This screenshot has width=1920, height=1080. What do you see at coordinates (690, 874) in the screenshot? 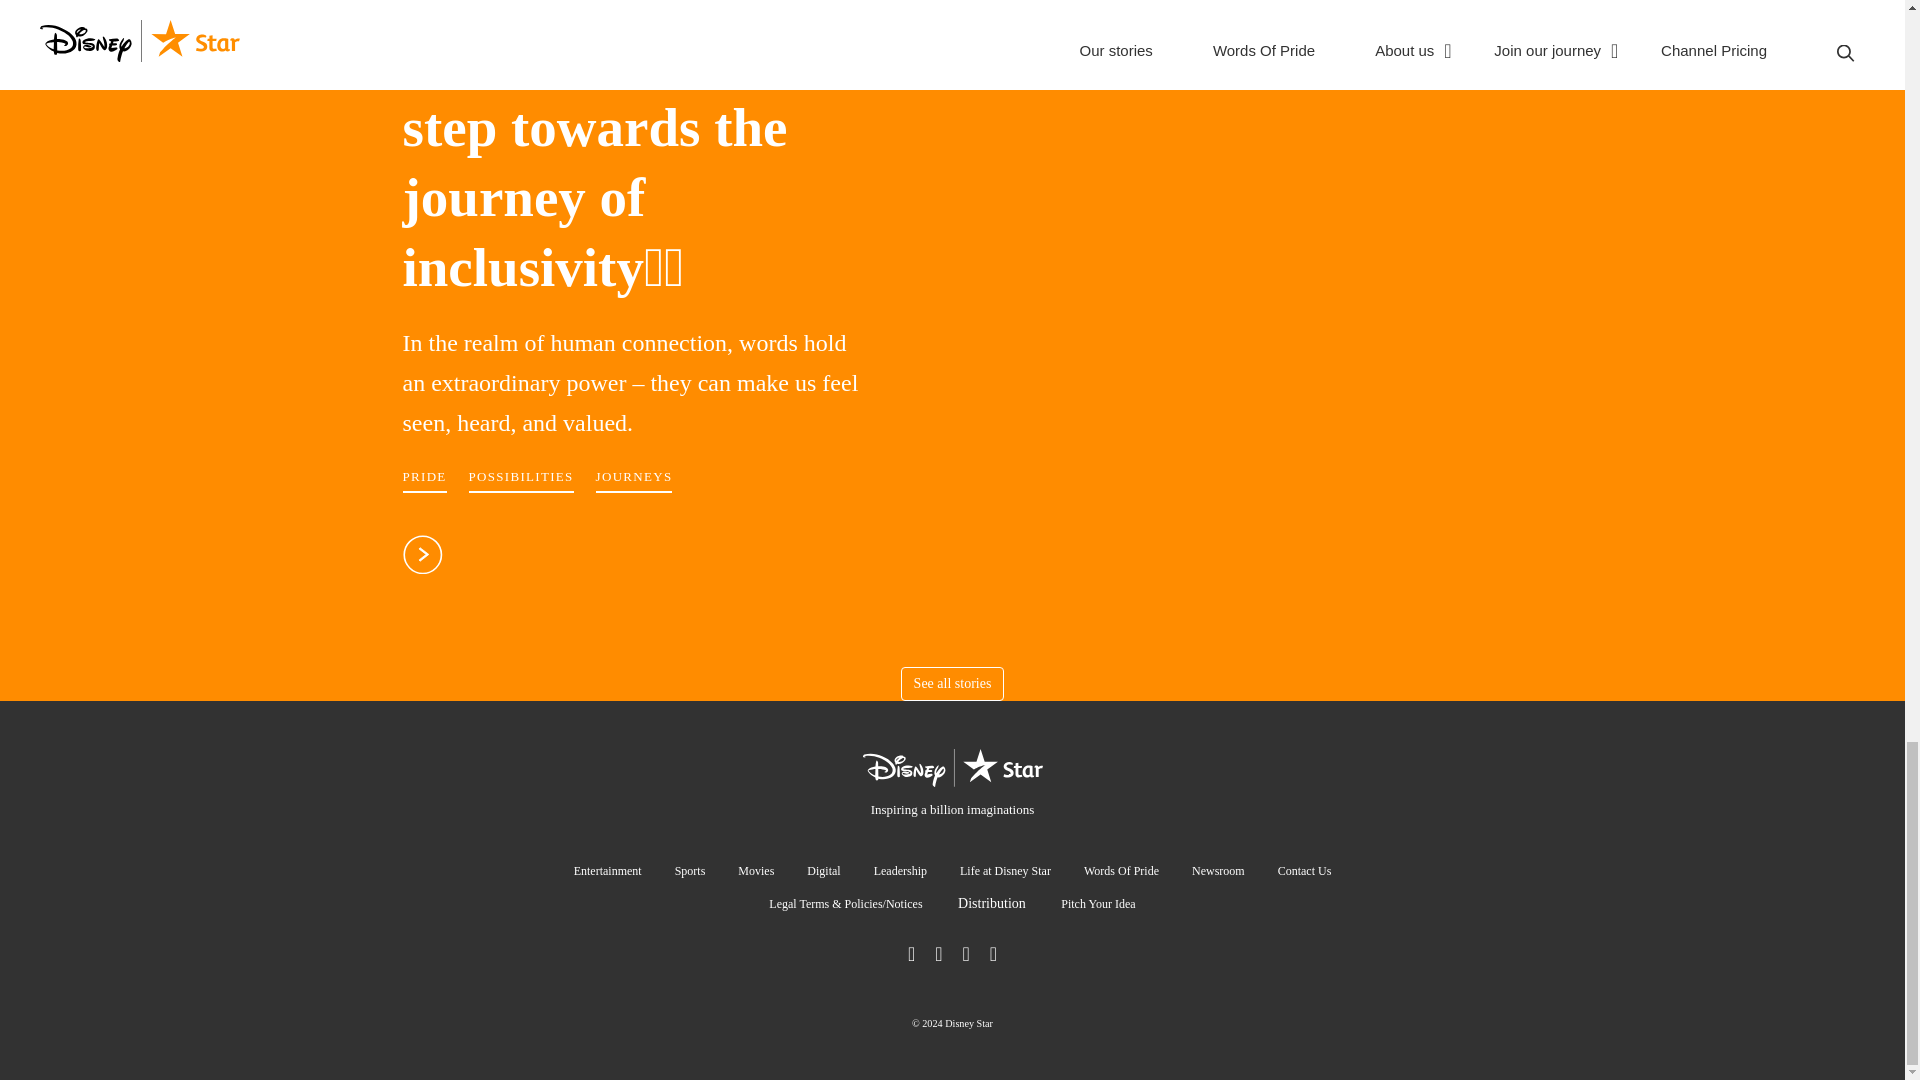
I see `Sports` at bounding box center [690, 874].